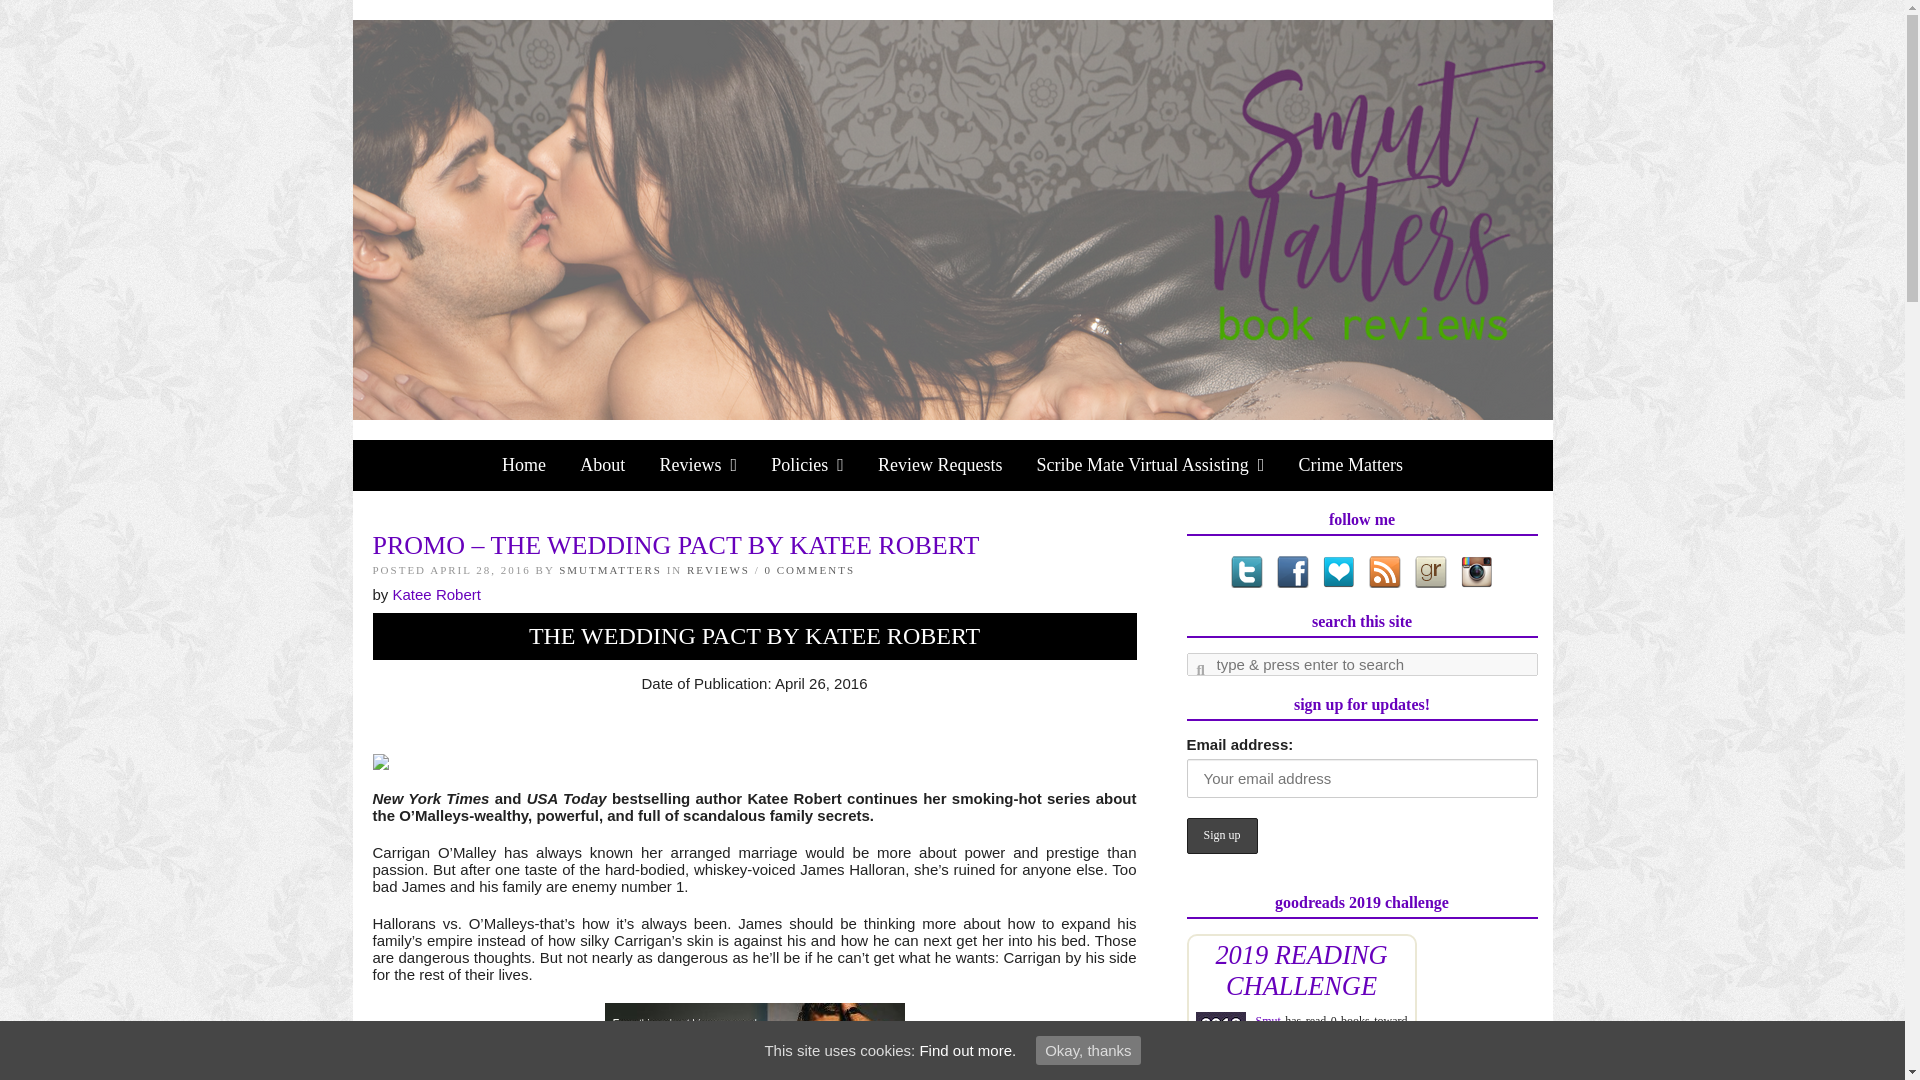 This screenshot has width=1920, height=1080. I want to click on Reviews  , so click(698, 465).